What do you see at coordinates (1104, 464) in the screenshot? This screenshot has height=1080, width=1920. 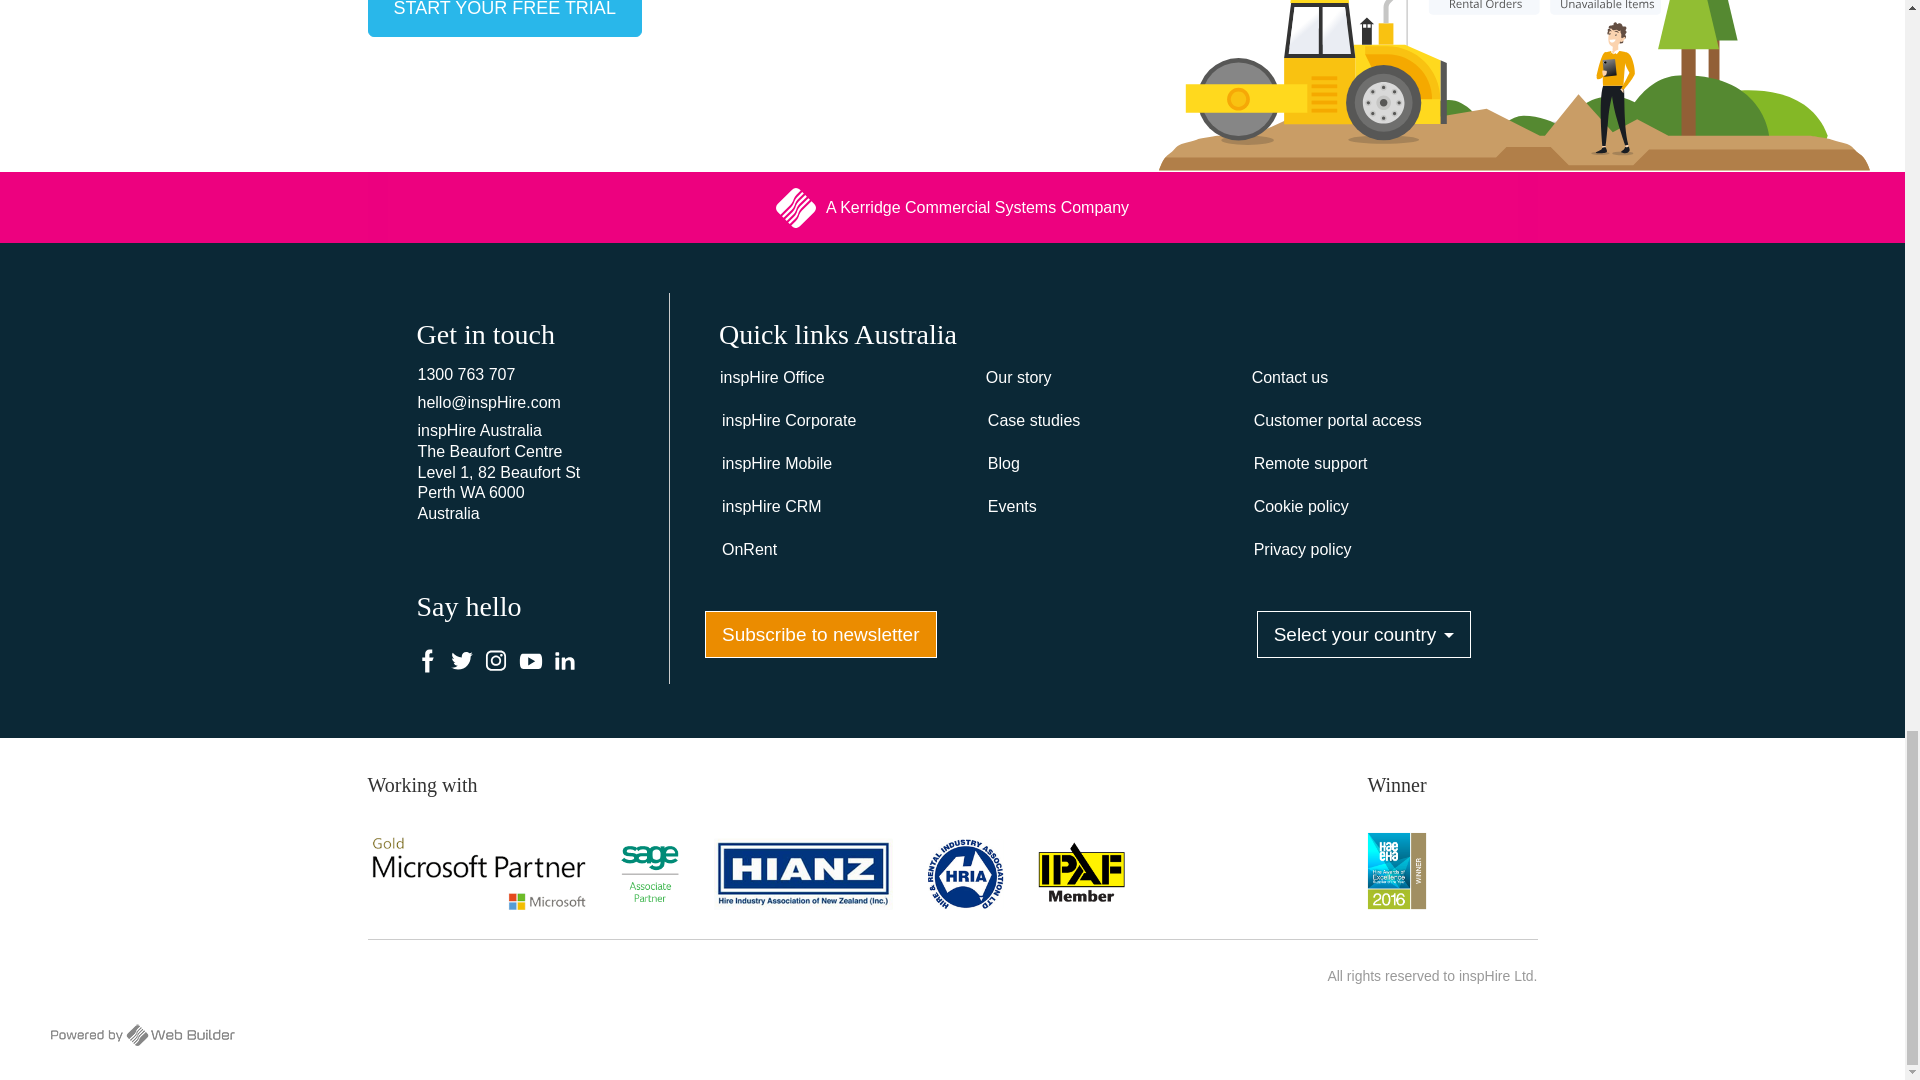 I see `Blog` at bounding box center [1104, 464].